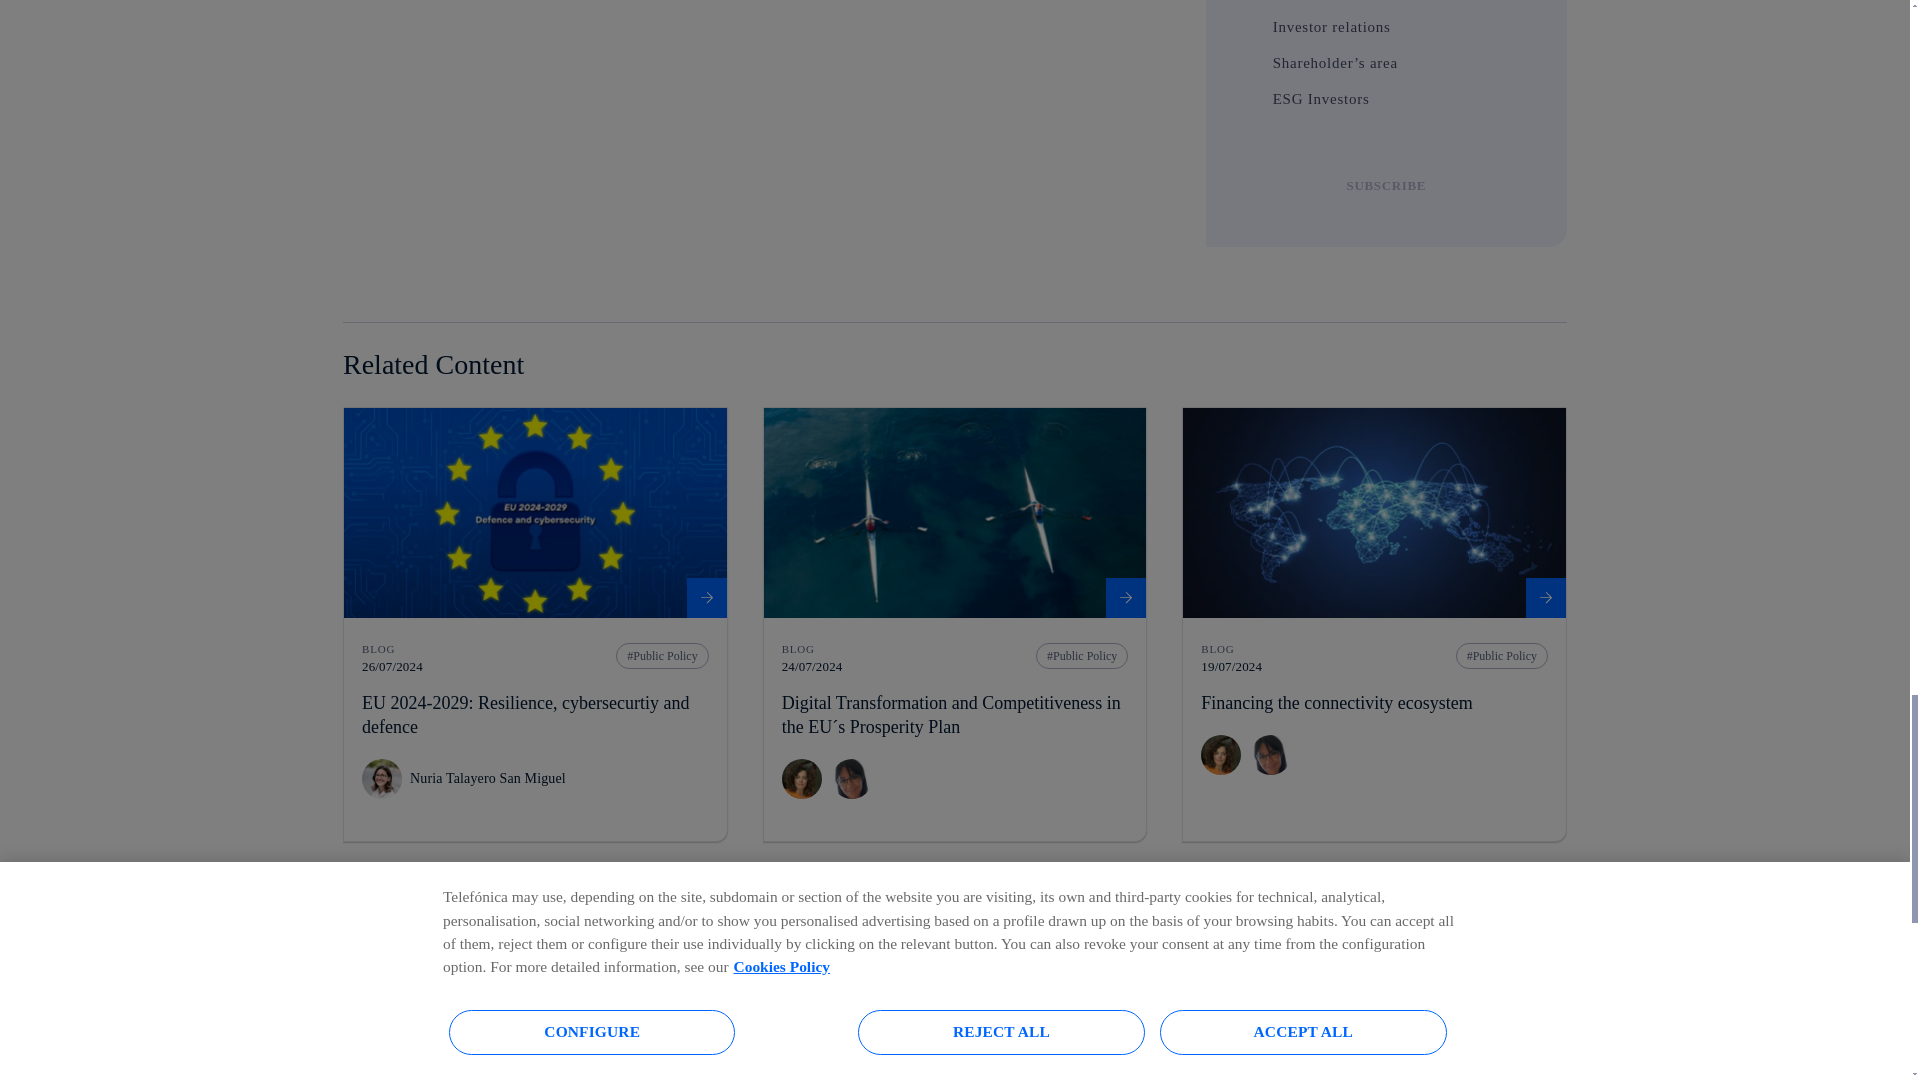 This screenshot has height=1080, width=1920. I want to click on Investor relations, so click(1250, 26).